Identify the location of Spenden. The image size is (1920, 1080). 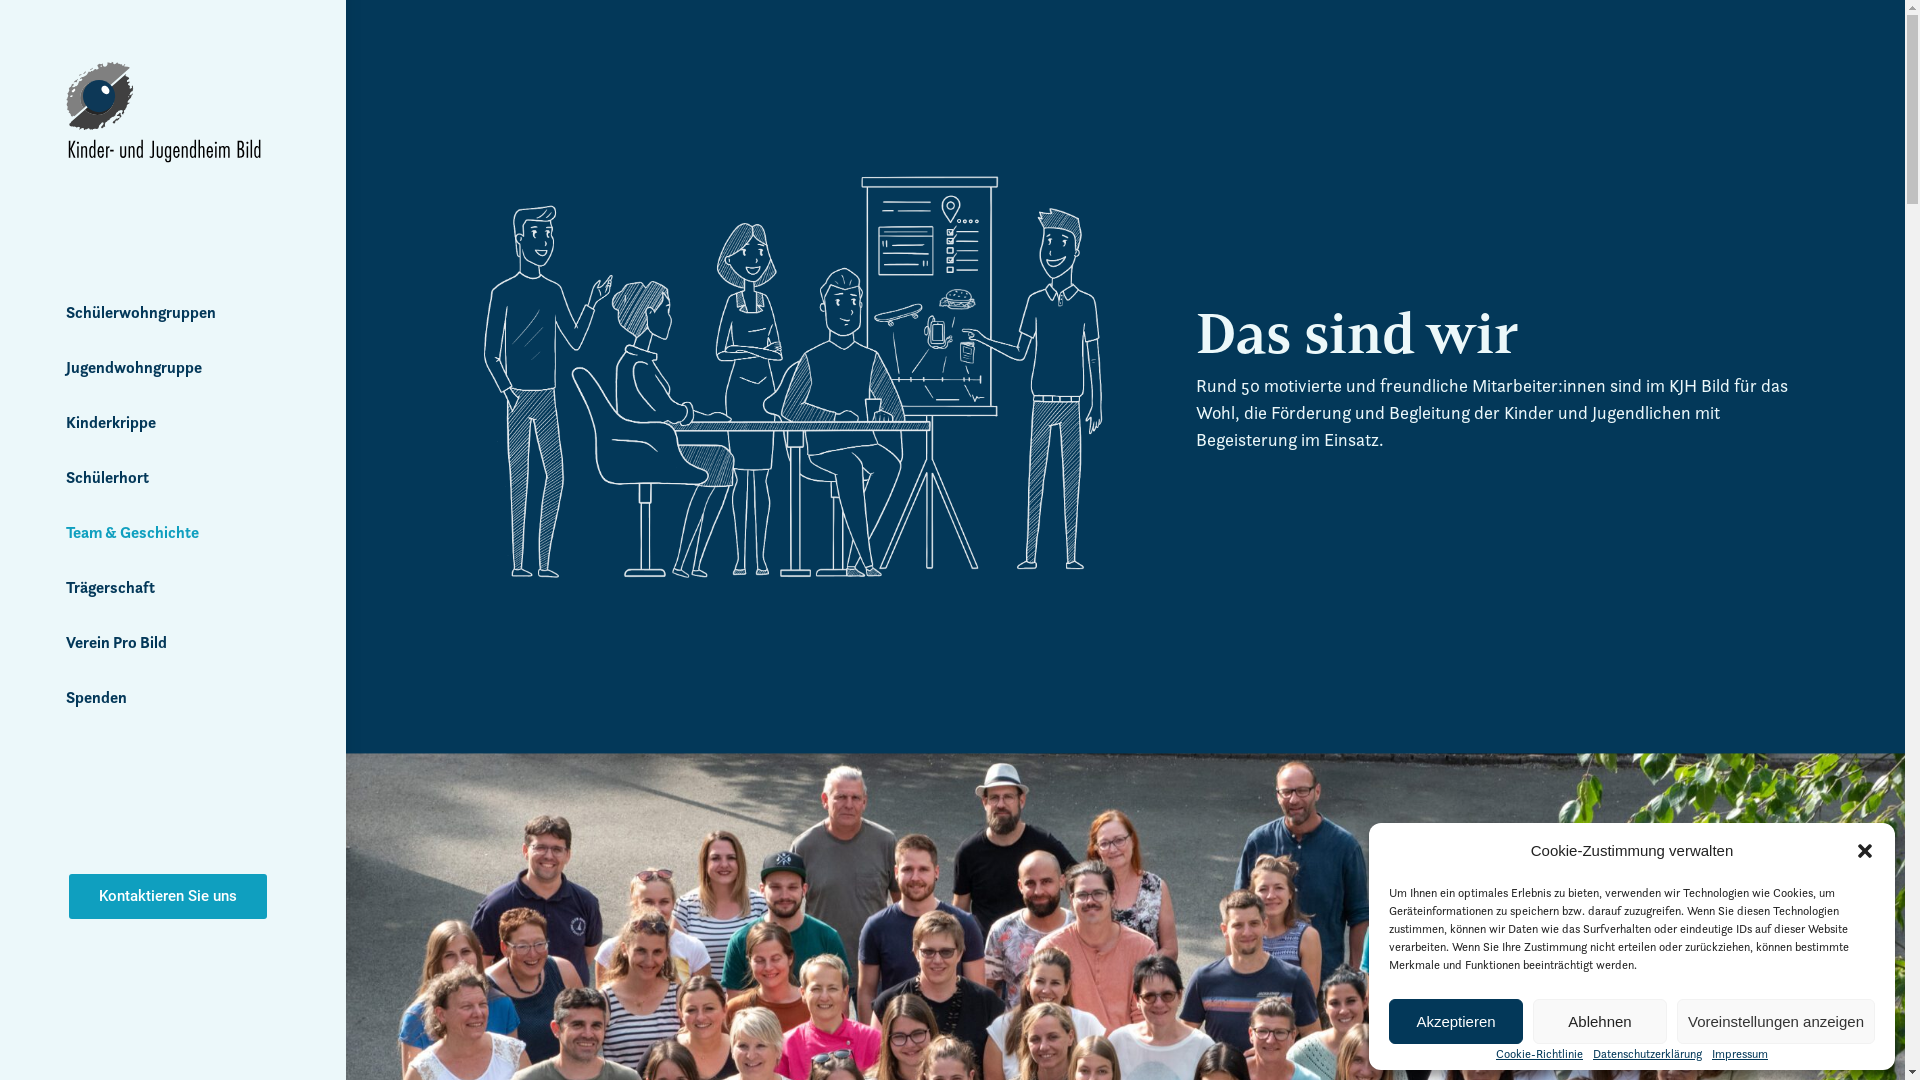
(184, 698).